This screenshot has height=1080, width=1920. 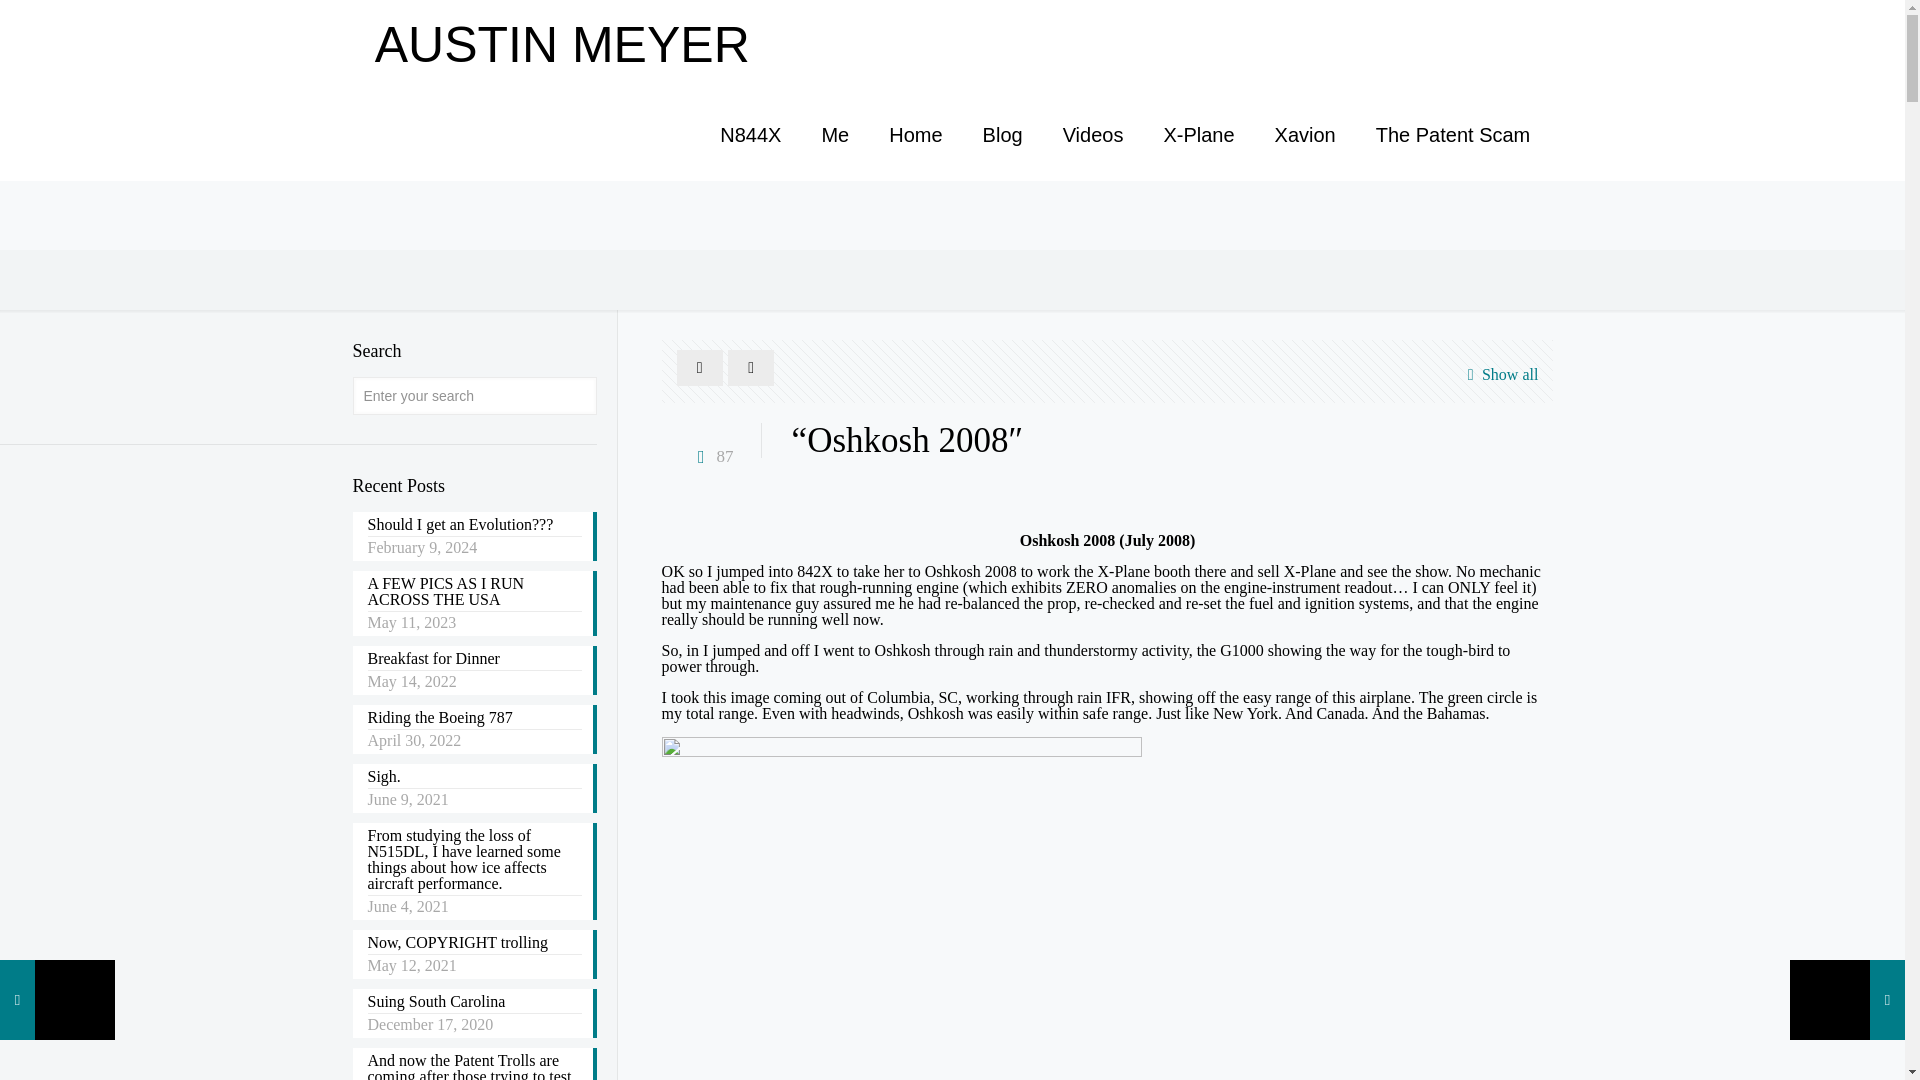 I want to click on The Patent Scam, so click(x=1453, y=134).